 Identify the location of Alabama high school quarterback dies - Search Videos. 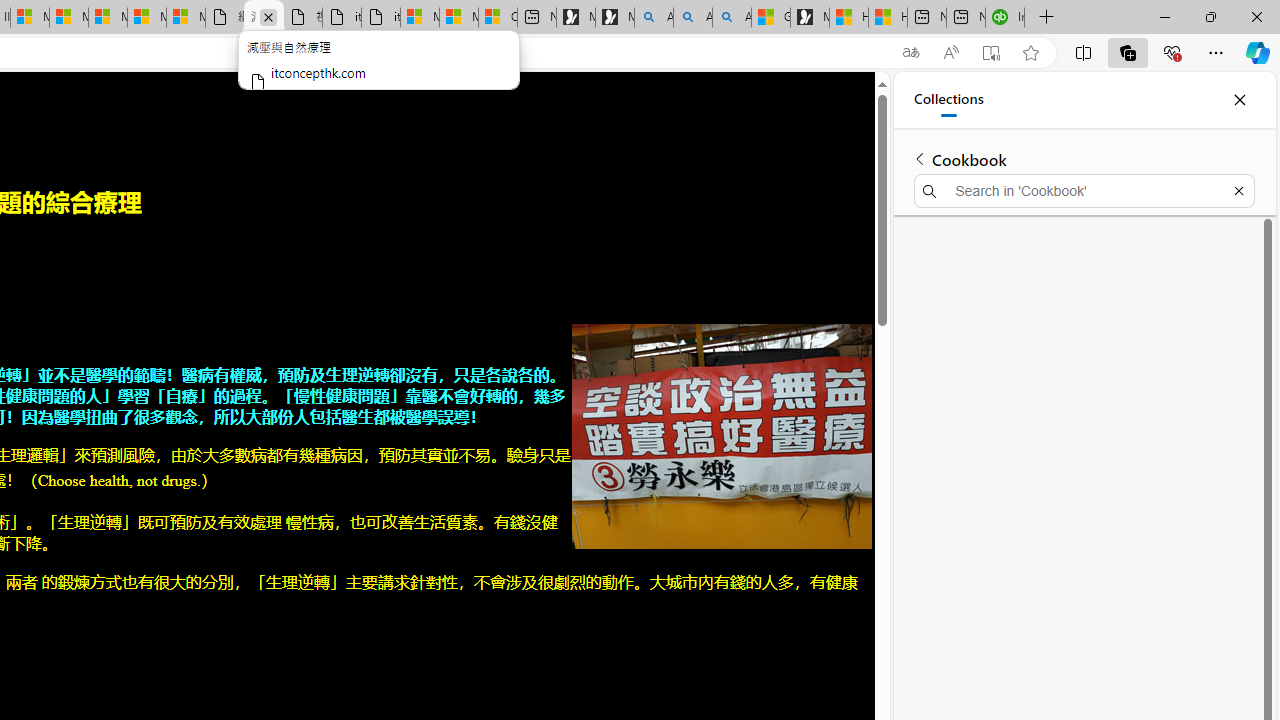
(732, 18).